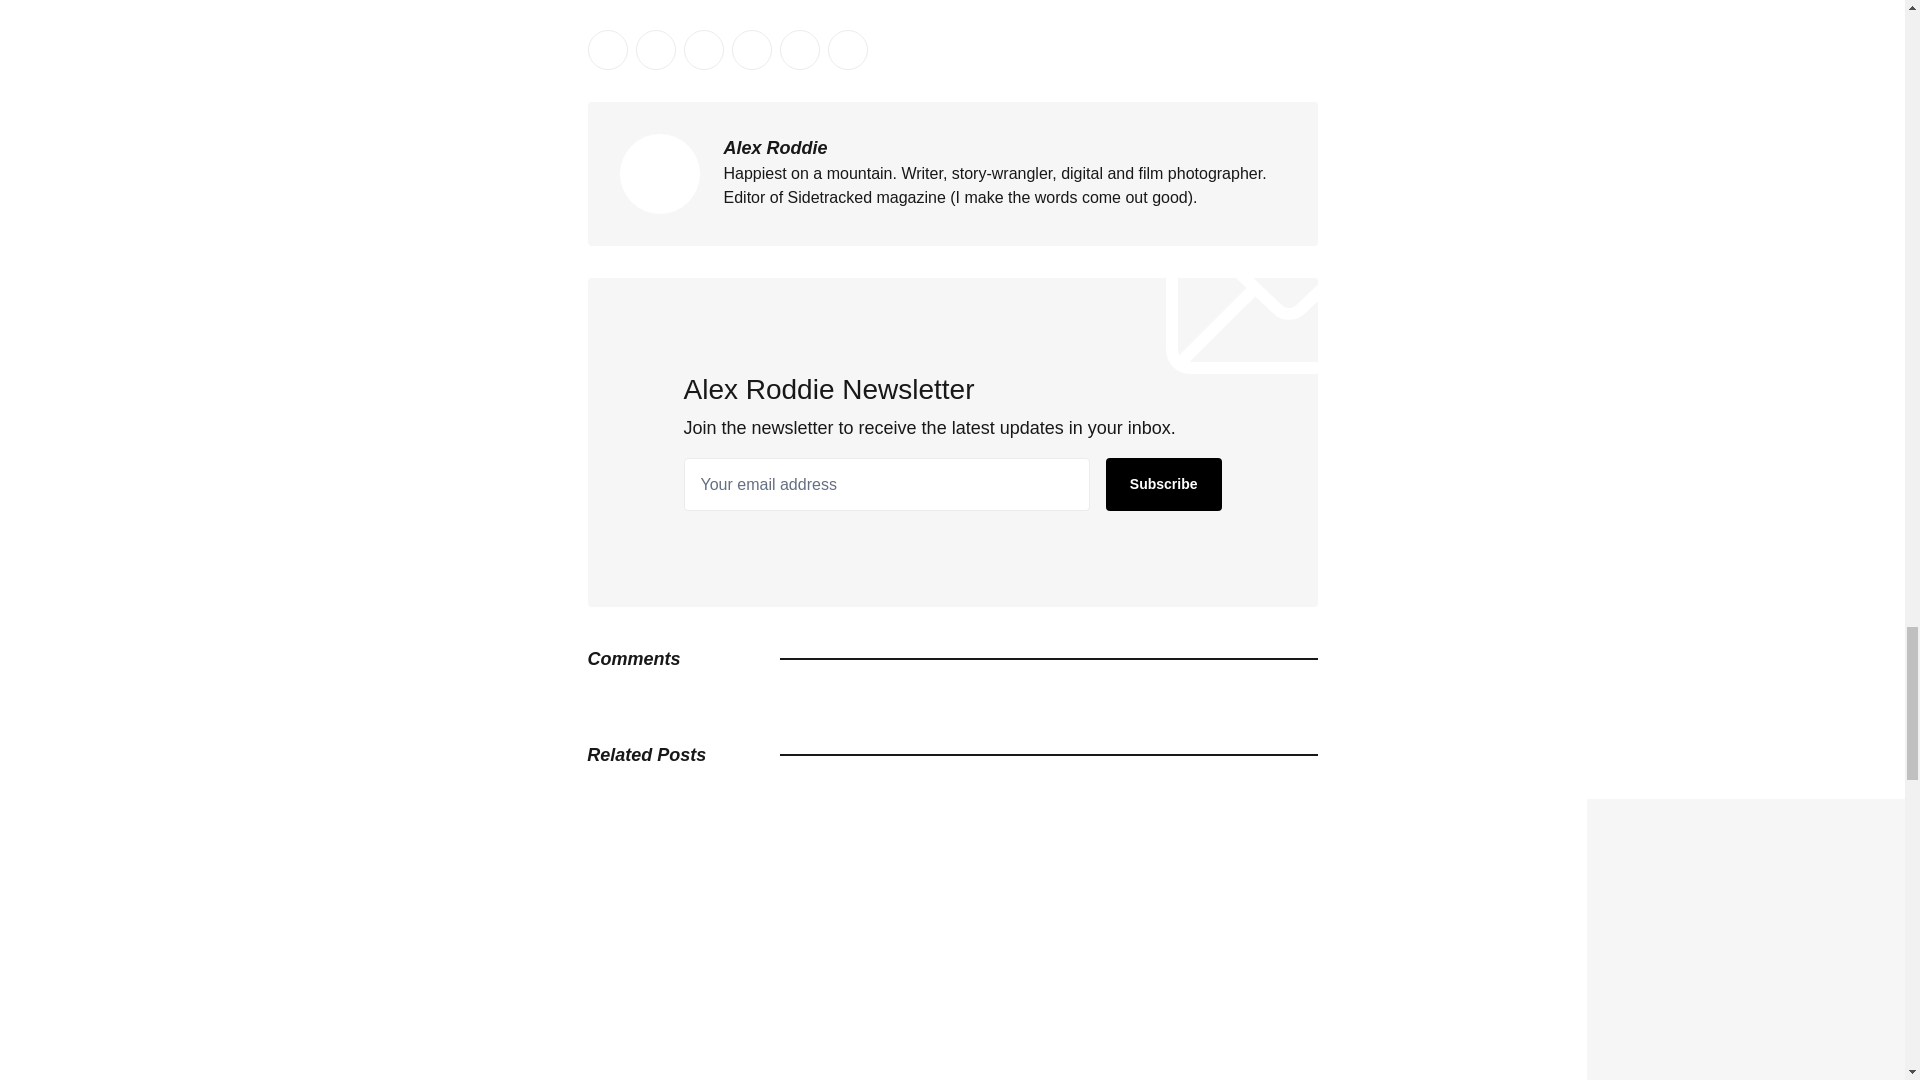  What do you see at coordinates (607, 50) in the screenshot?
I see `Share on Twitter` at bounding box center [607, 50].